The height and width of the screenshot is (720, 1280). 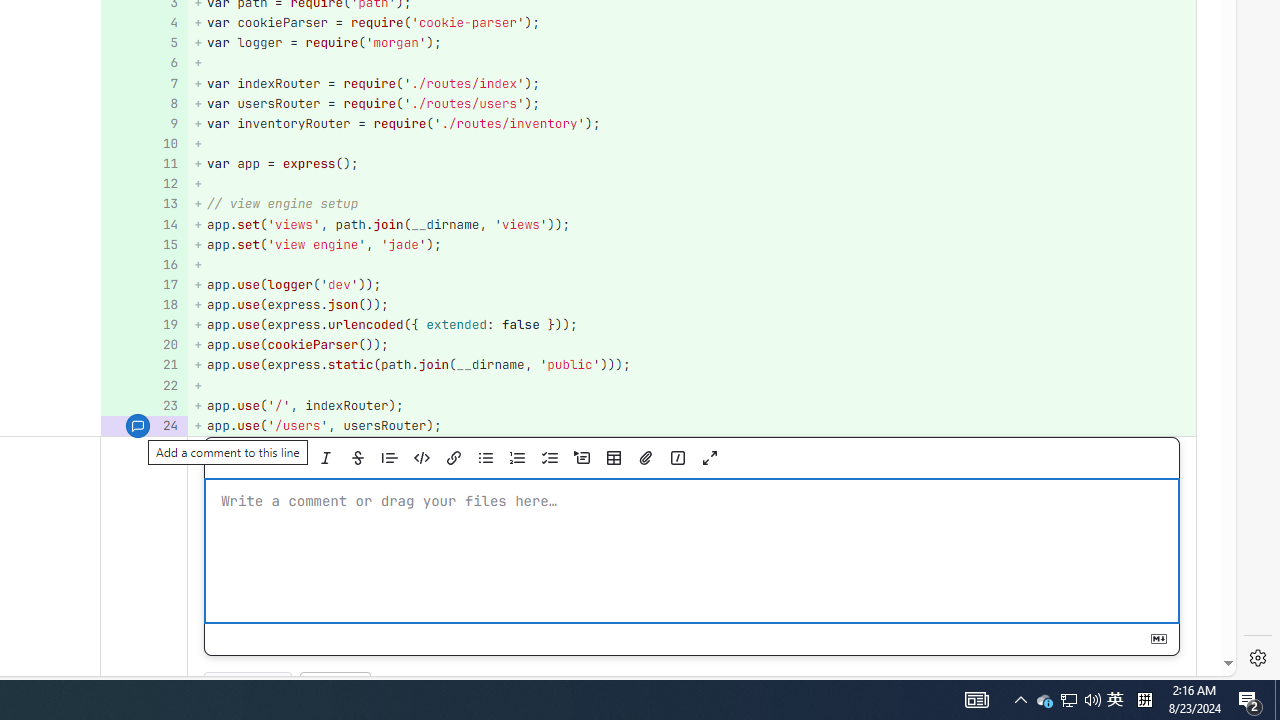 I want to click on Add a comment to this line 24, so click(x=144, y=426).